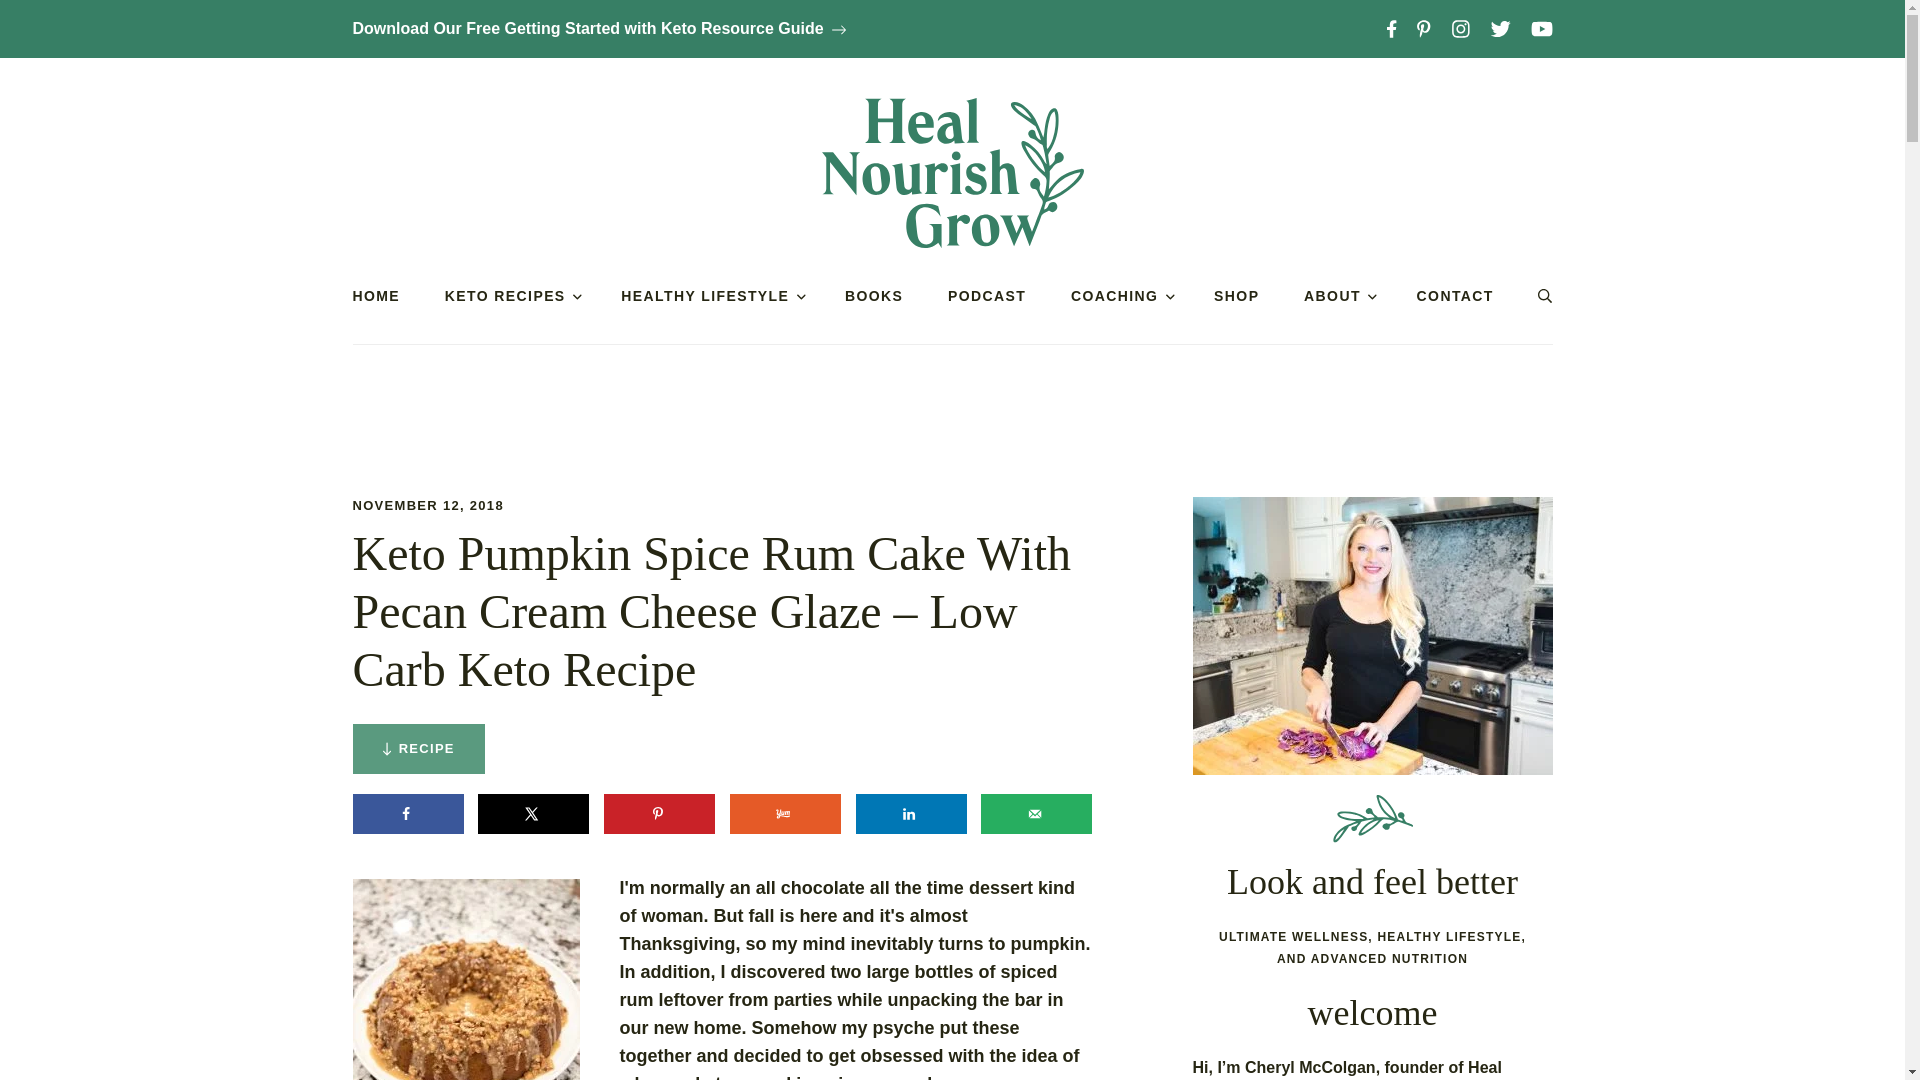 The height and width of the screenshot is (1080, 1920). I want to click on YouTube, so click(1541, 28).